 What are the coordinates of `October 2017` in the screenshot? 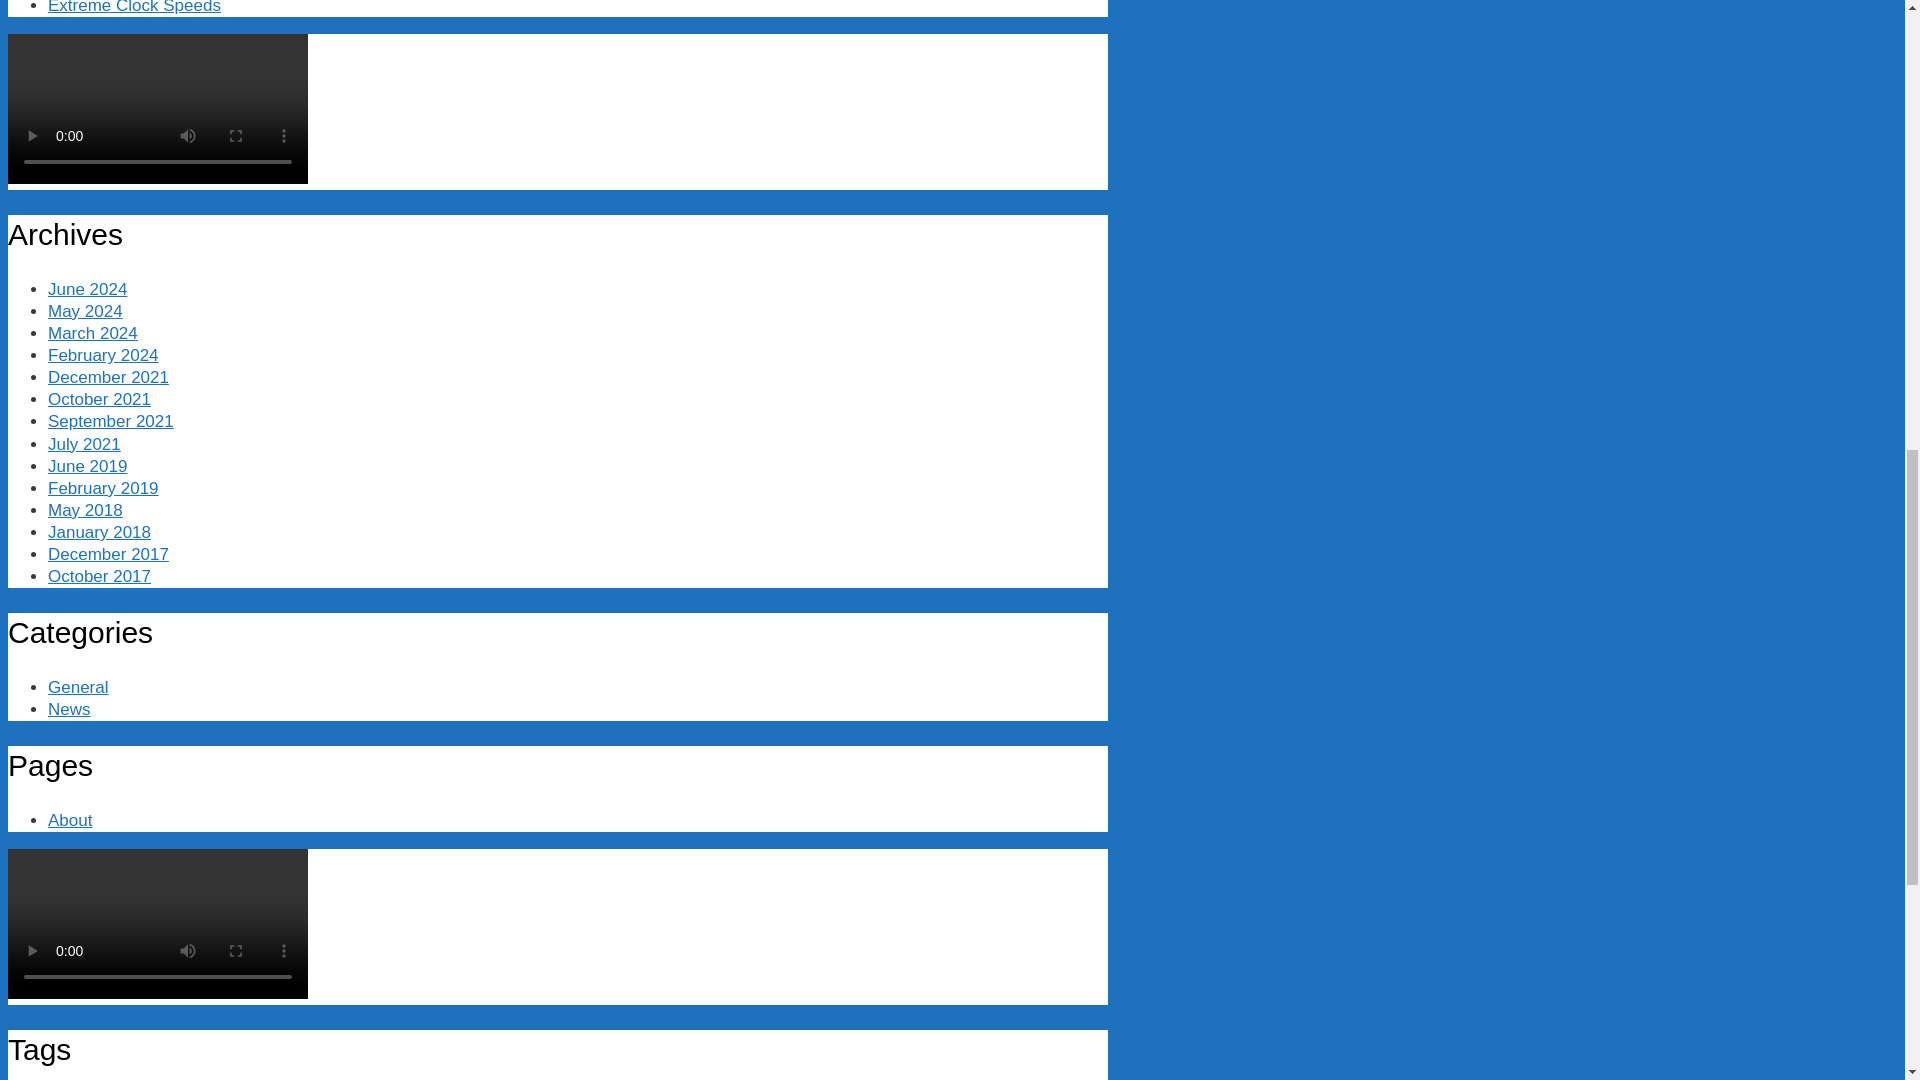 It's located at (100, 576).